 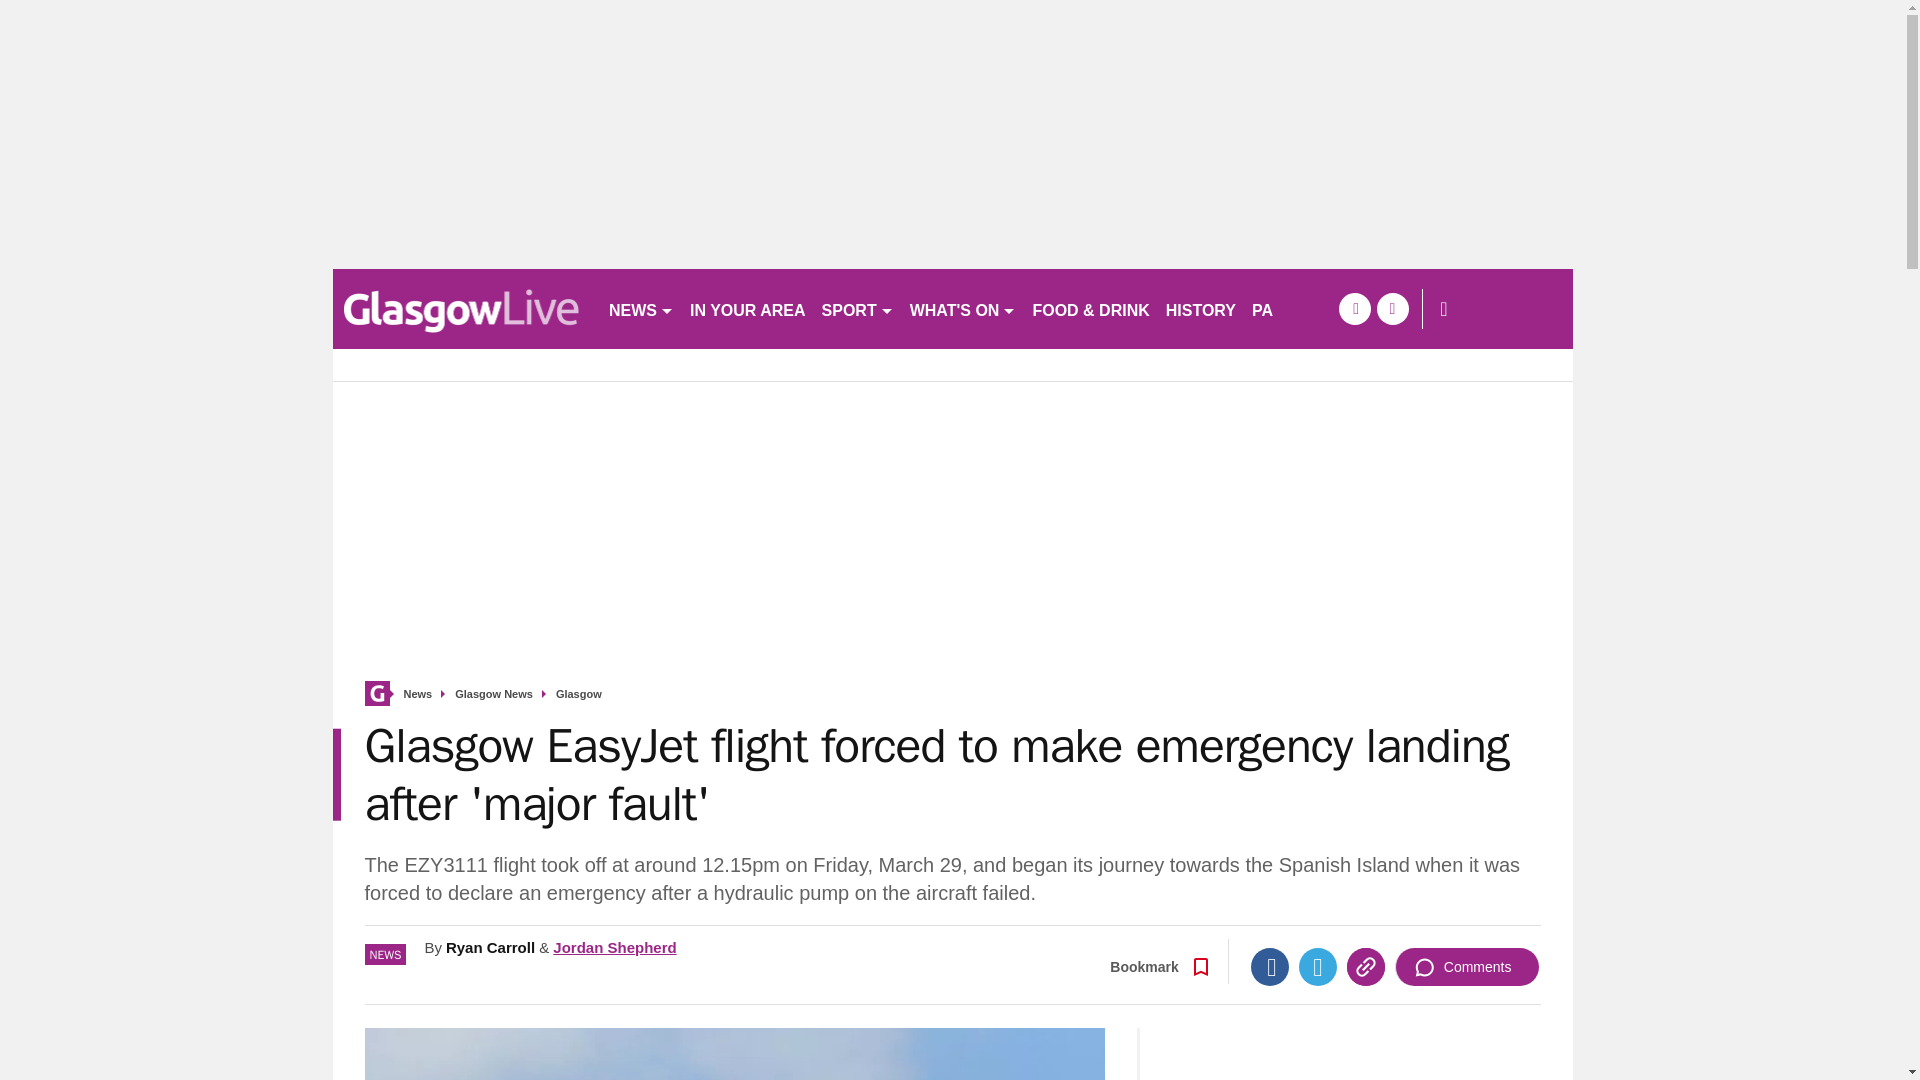 I want to click on Comments, so click(x=1467, y=967).